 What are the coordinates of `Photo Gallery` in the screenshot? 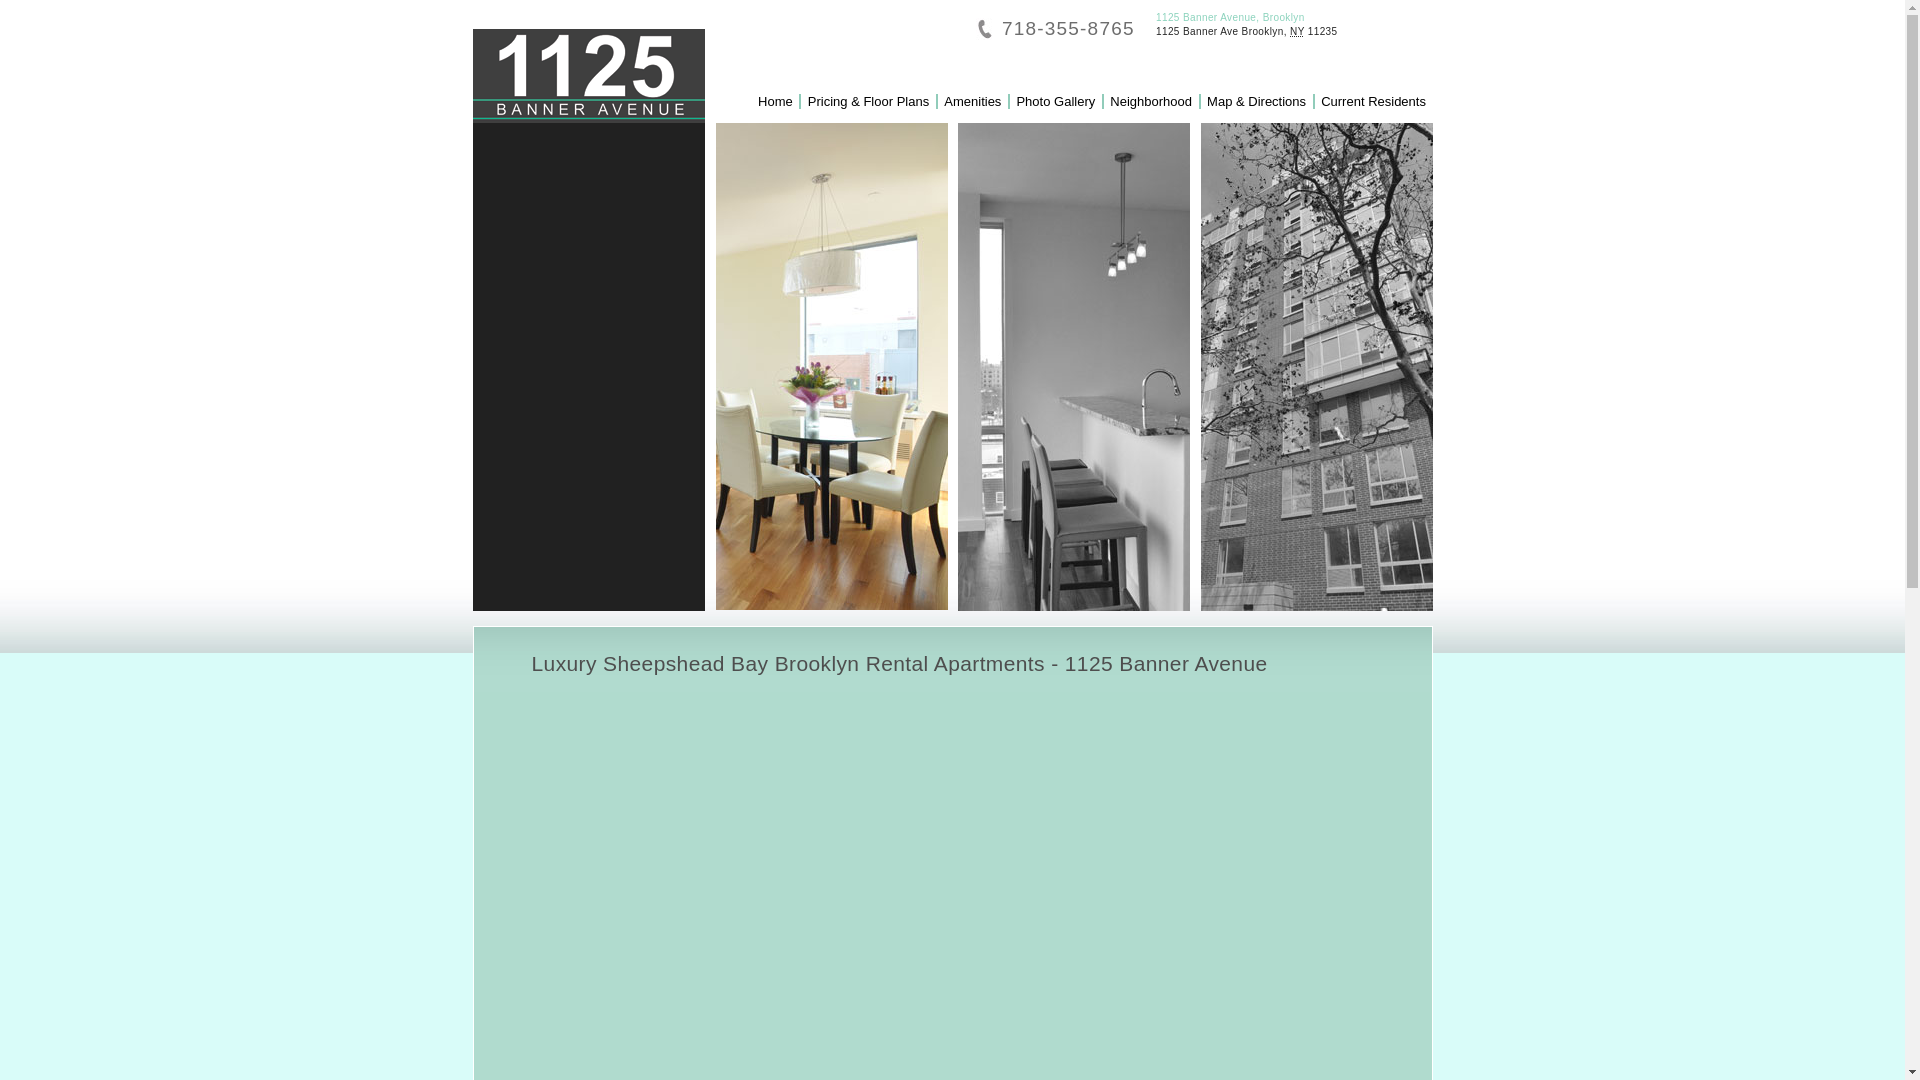 It's located at (1056, 102).